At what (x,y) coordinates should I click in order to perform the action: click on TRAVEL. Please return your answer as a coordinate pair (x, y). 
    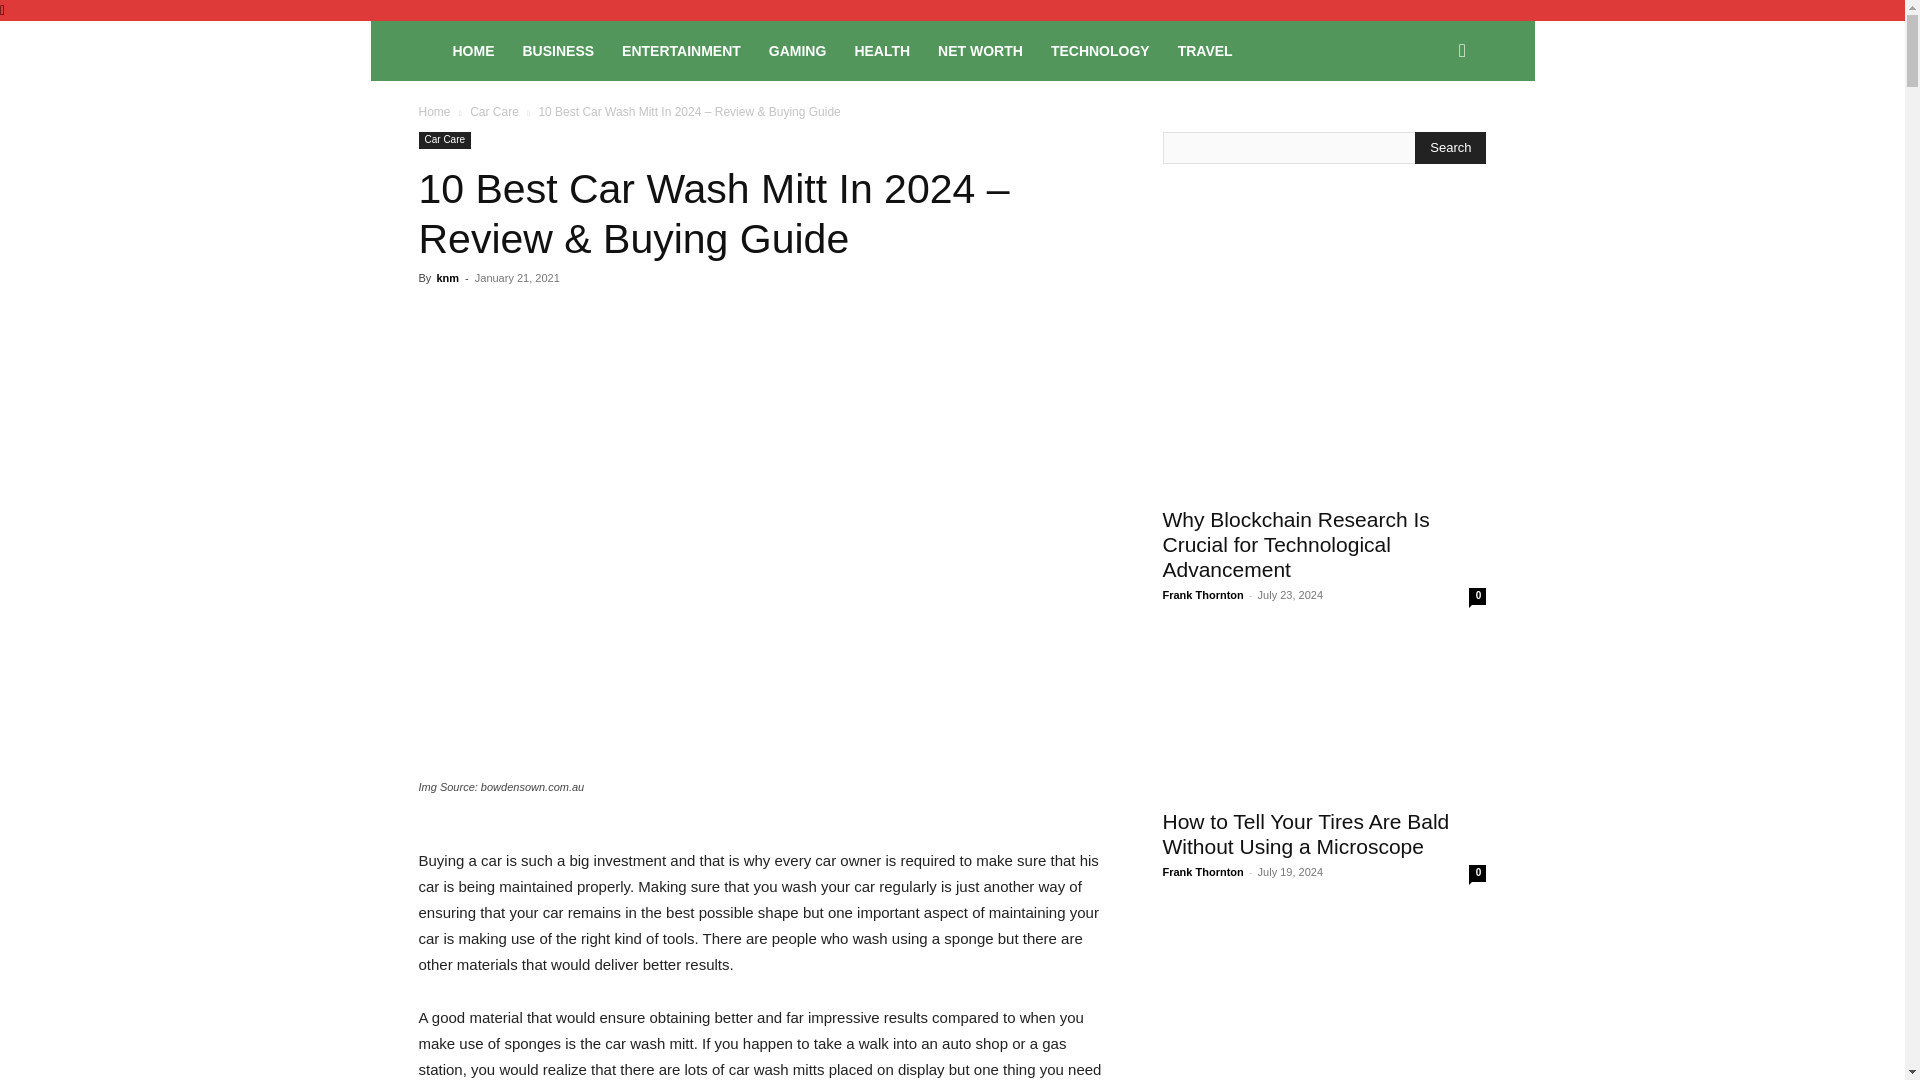
    Looking at the image, I should click on (1204, 50).